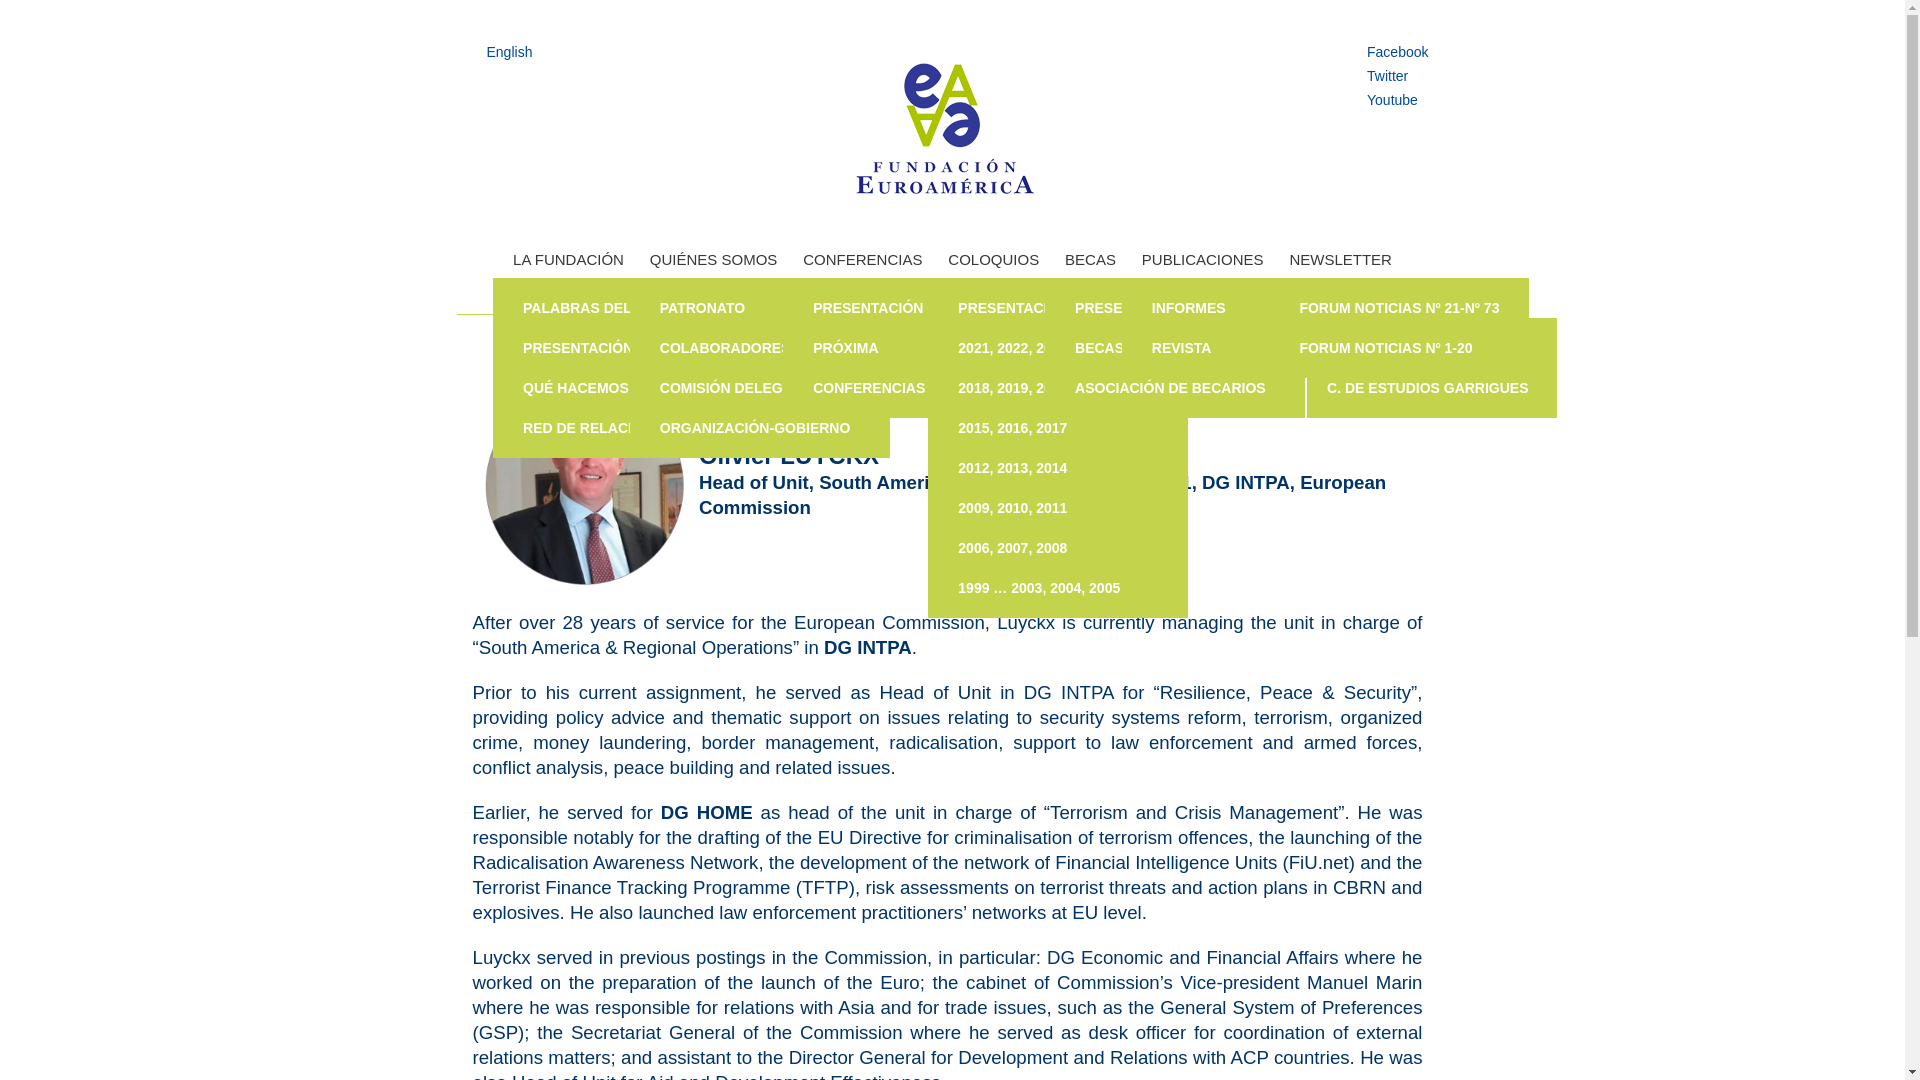 This screenshot has width=1920, height=1080. What do you see at coordinates (1392, 75) in the screenshot?
I see `Twitter` at bounding box center [1392, 75].